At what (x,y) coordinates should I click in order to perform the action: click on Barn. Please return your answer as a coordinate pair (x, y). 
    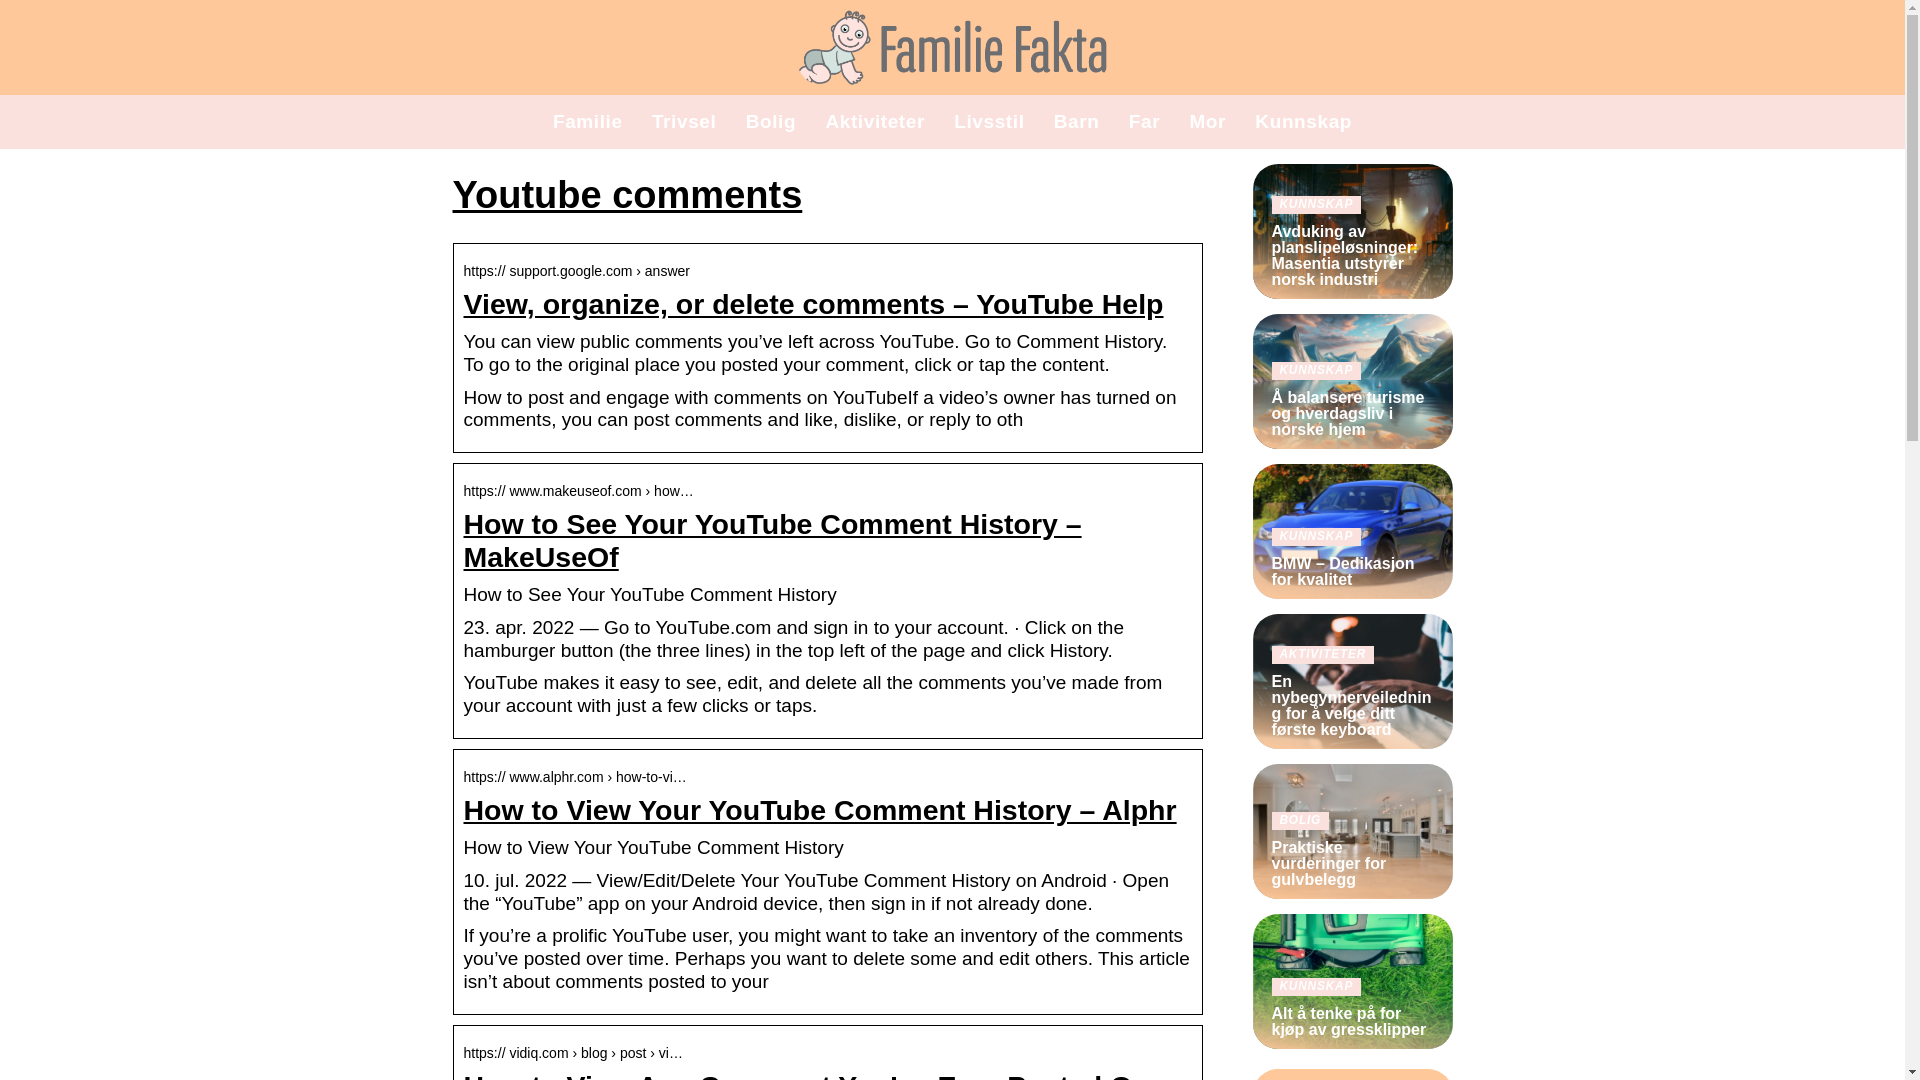
    Looking at the image, I should click on (1077, 121).